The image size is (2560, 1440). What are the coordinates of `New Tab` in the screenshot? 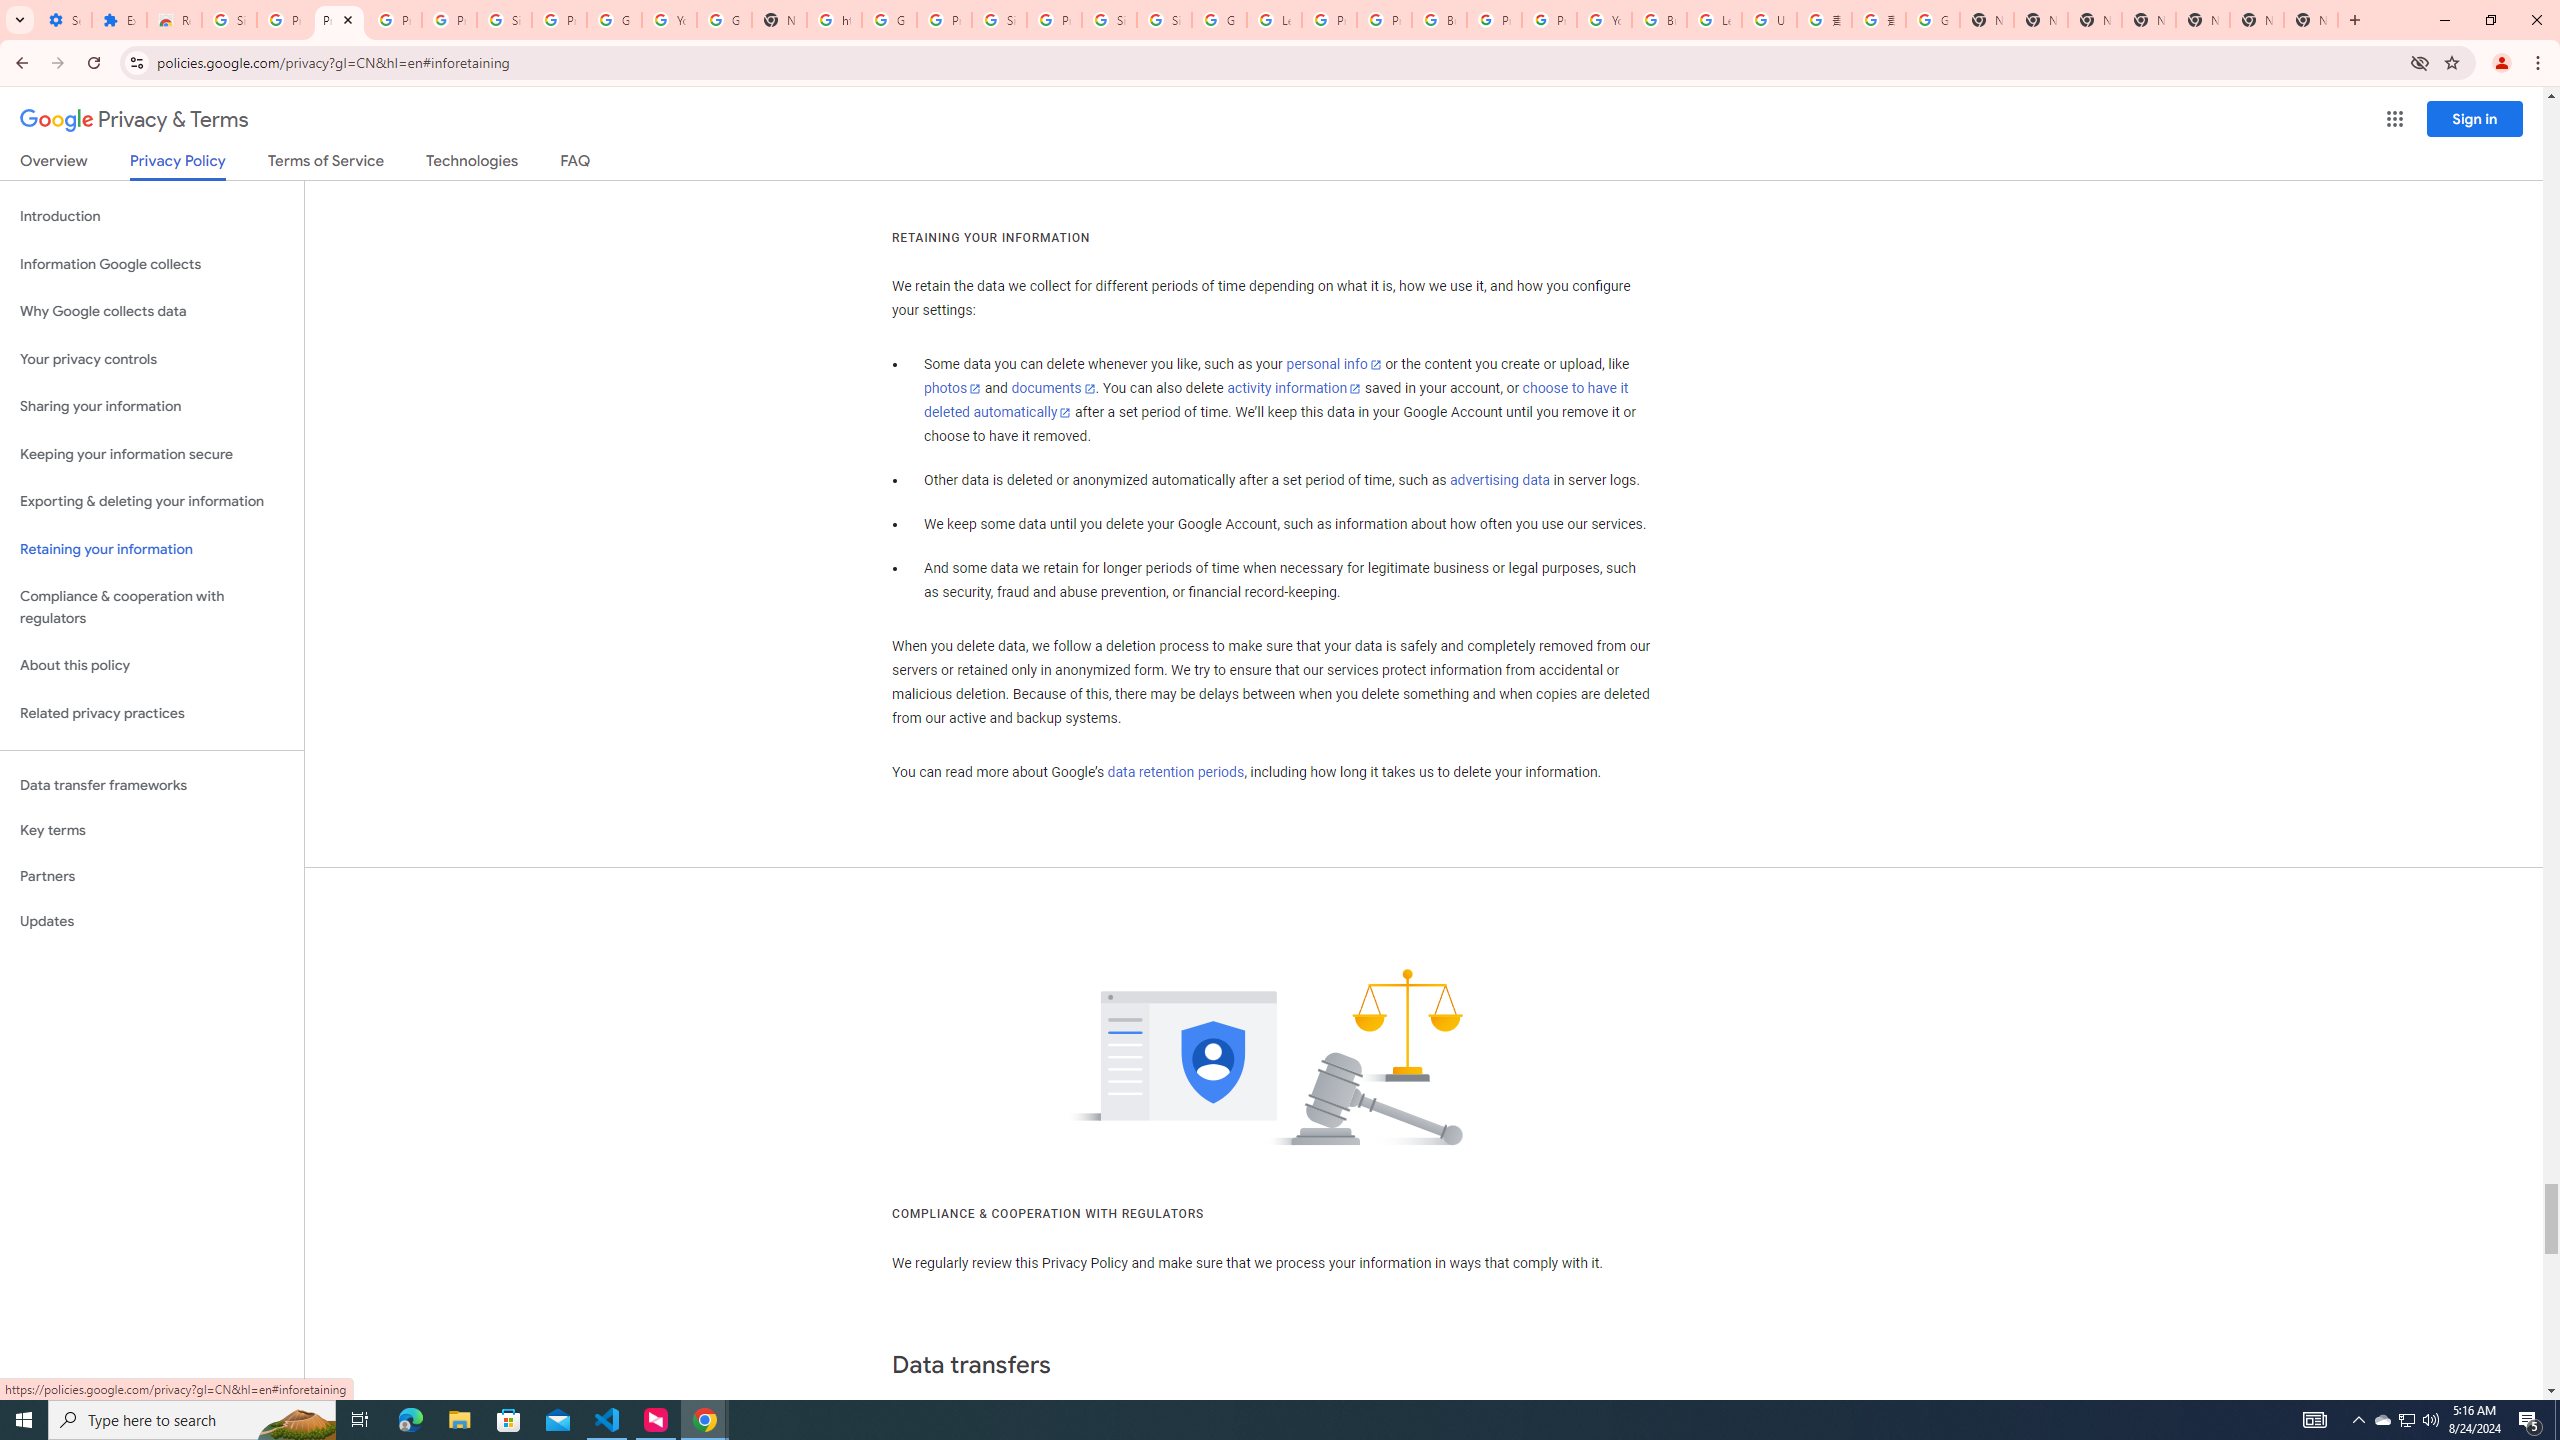 It's located at (2149, 20).